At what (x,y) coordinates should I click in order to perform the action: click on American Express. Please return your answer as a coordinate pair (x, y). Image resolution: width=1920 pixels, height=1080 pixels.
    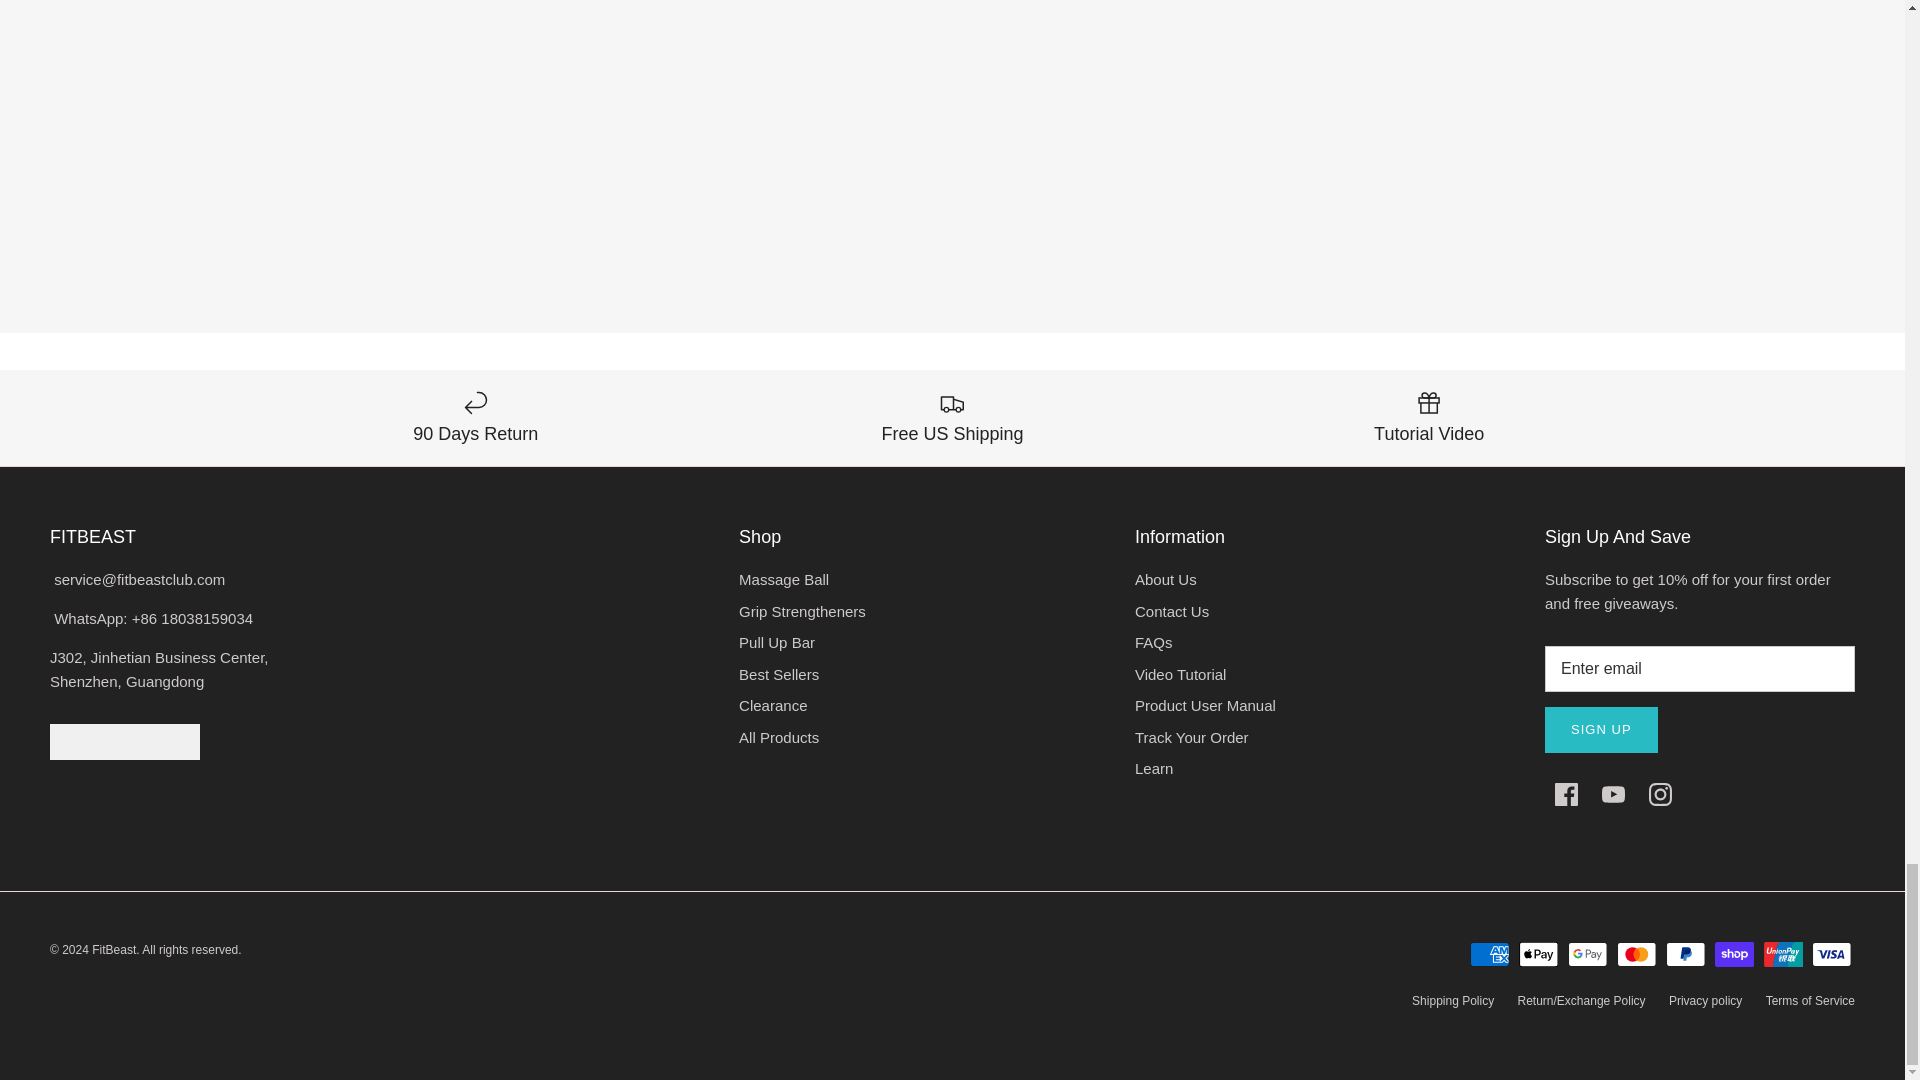
    Looking at the image, I should click on (1490, 954).